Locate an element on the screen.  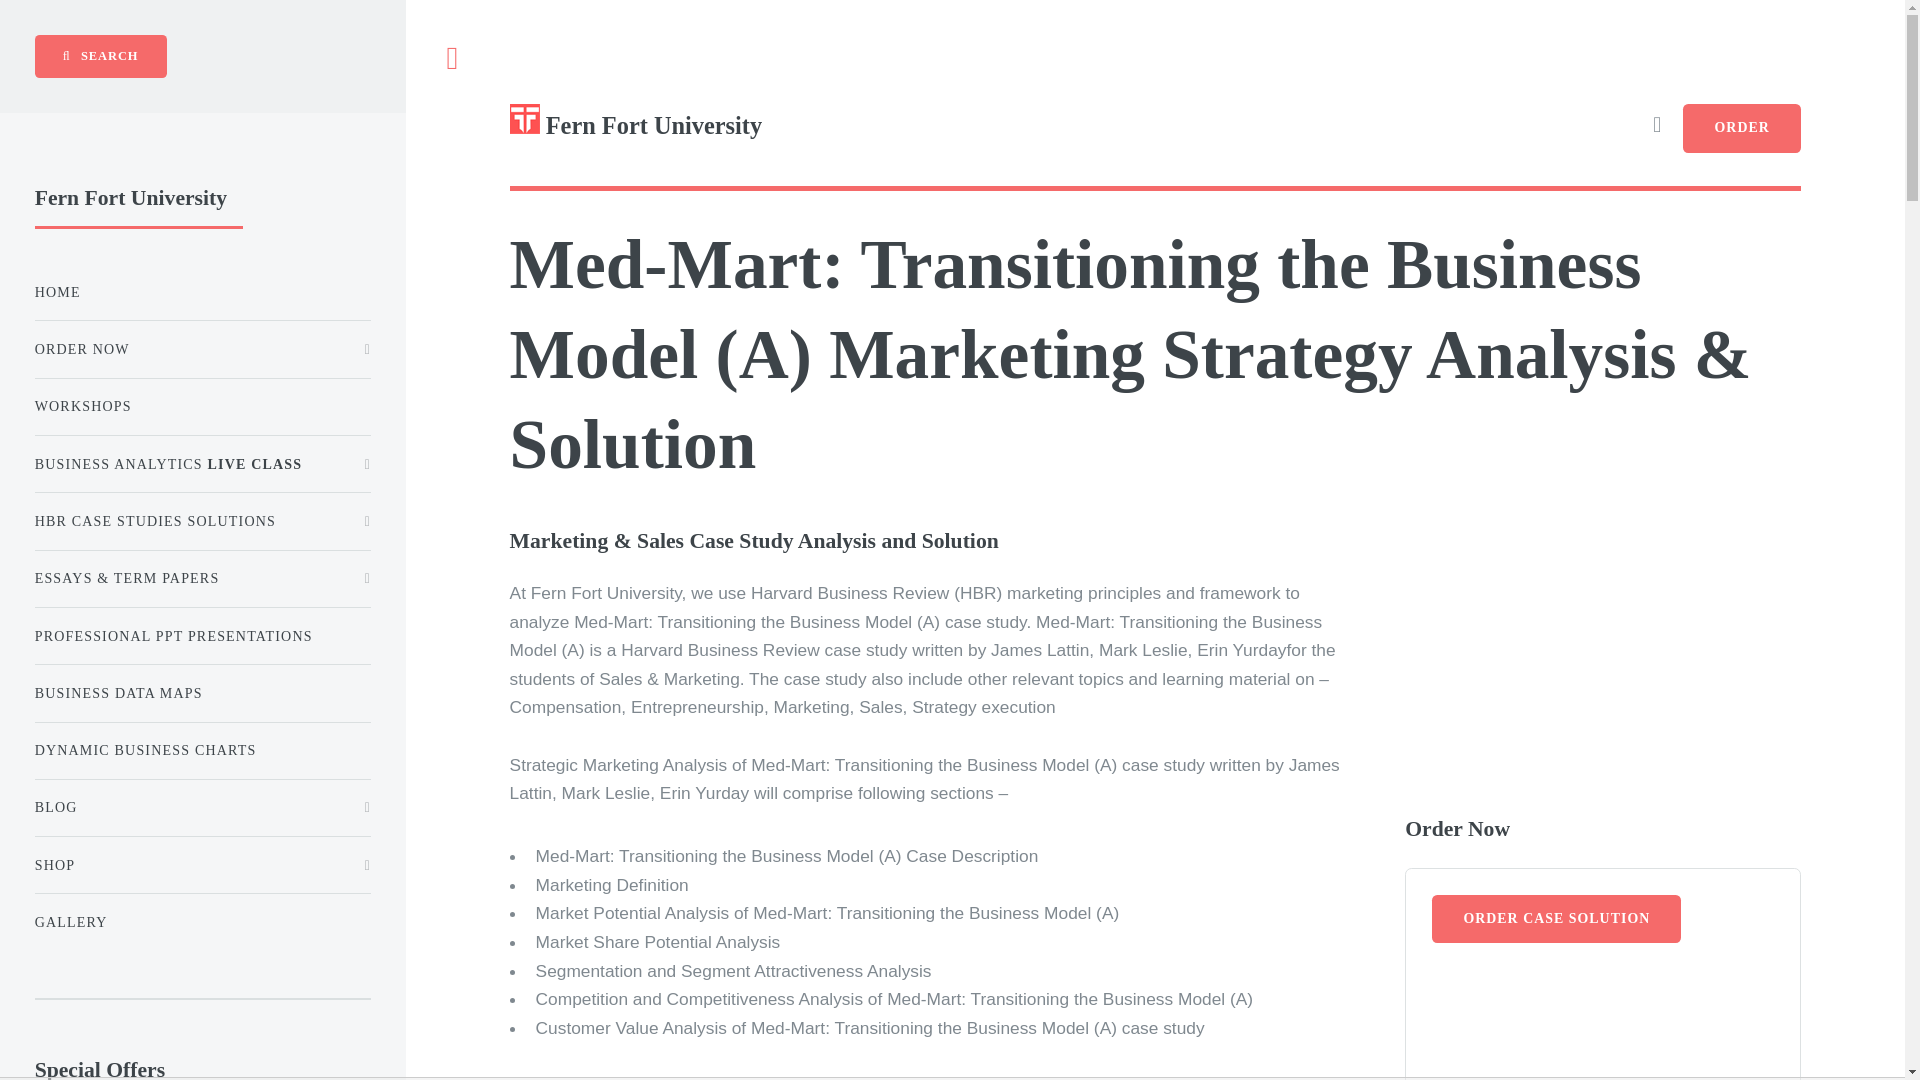
Advertisement is located at coordinates (1573, 664).